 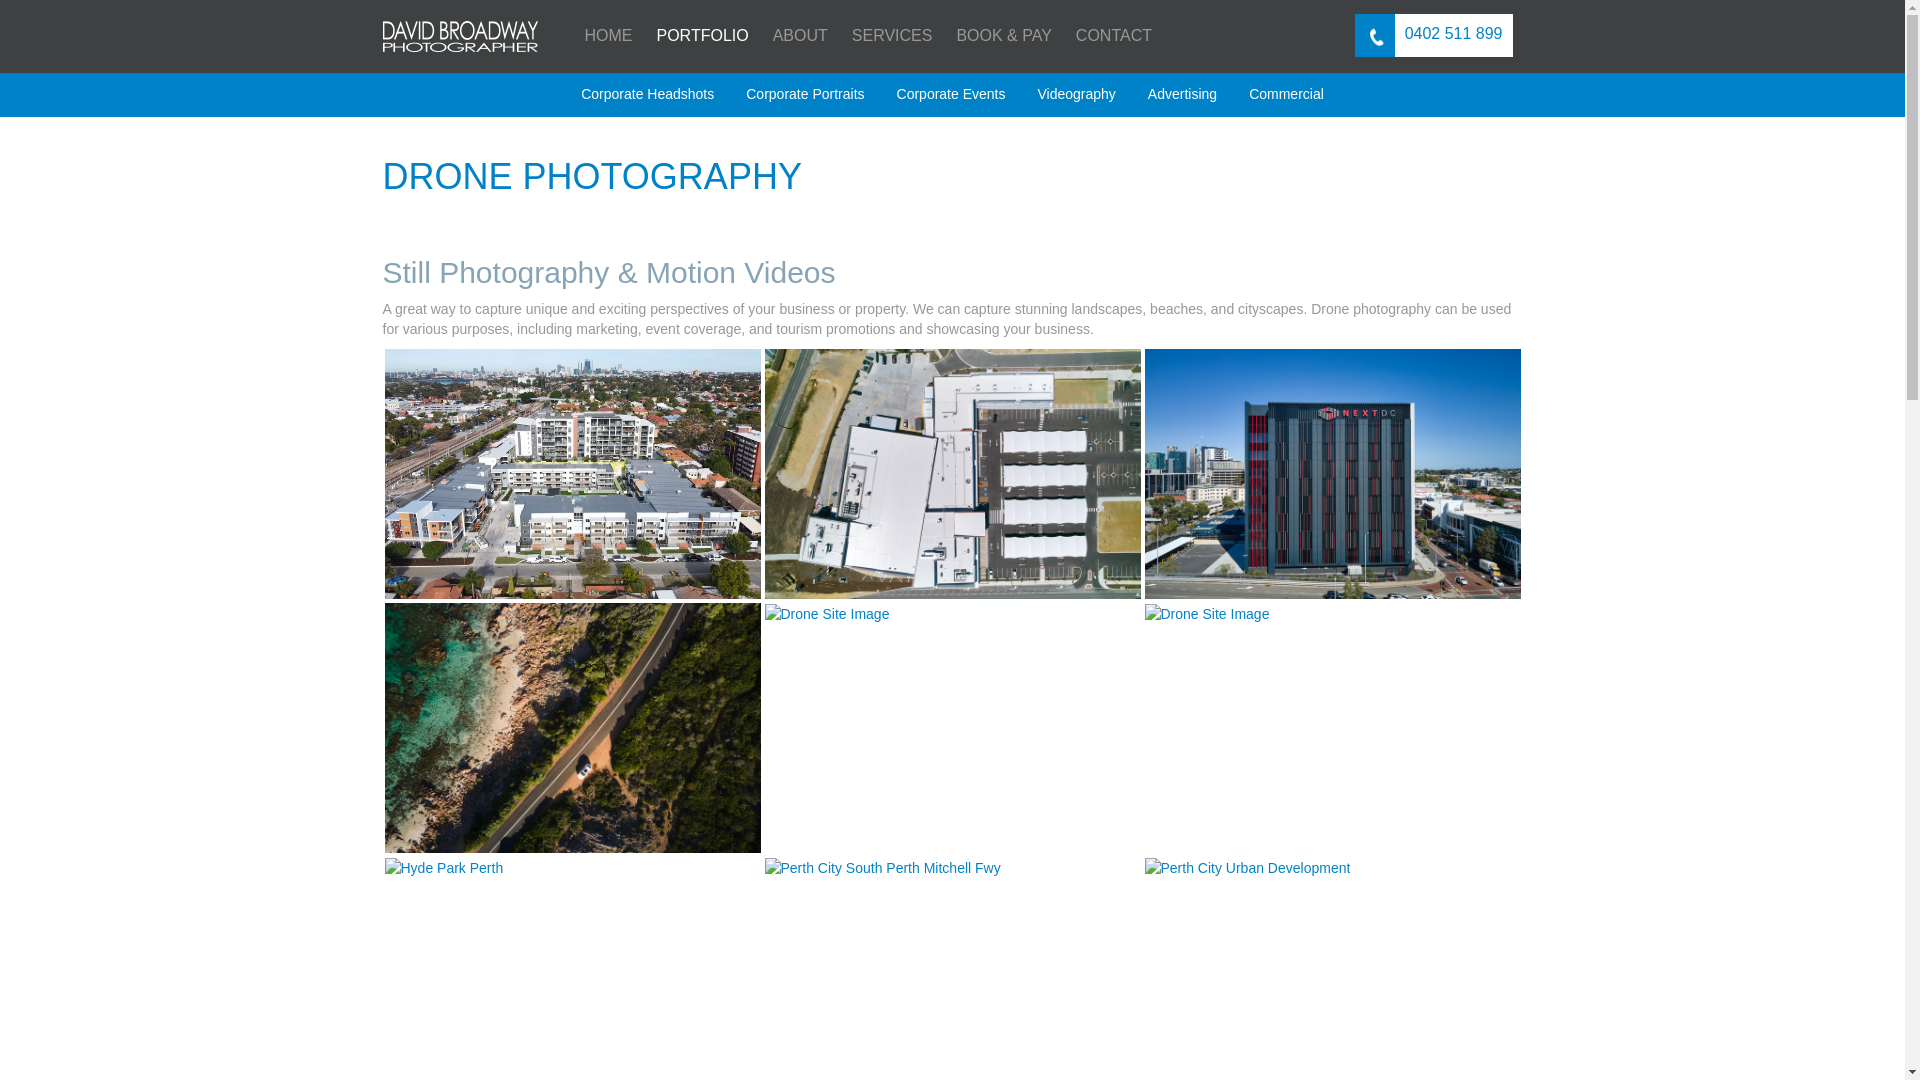 I want to click on Drone Photography Perth - Photo by David Broadway, so click(x=572, y=728).